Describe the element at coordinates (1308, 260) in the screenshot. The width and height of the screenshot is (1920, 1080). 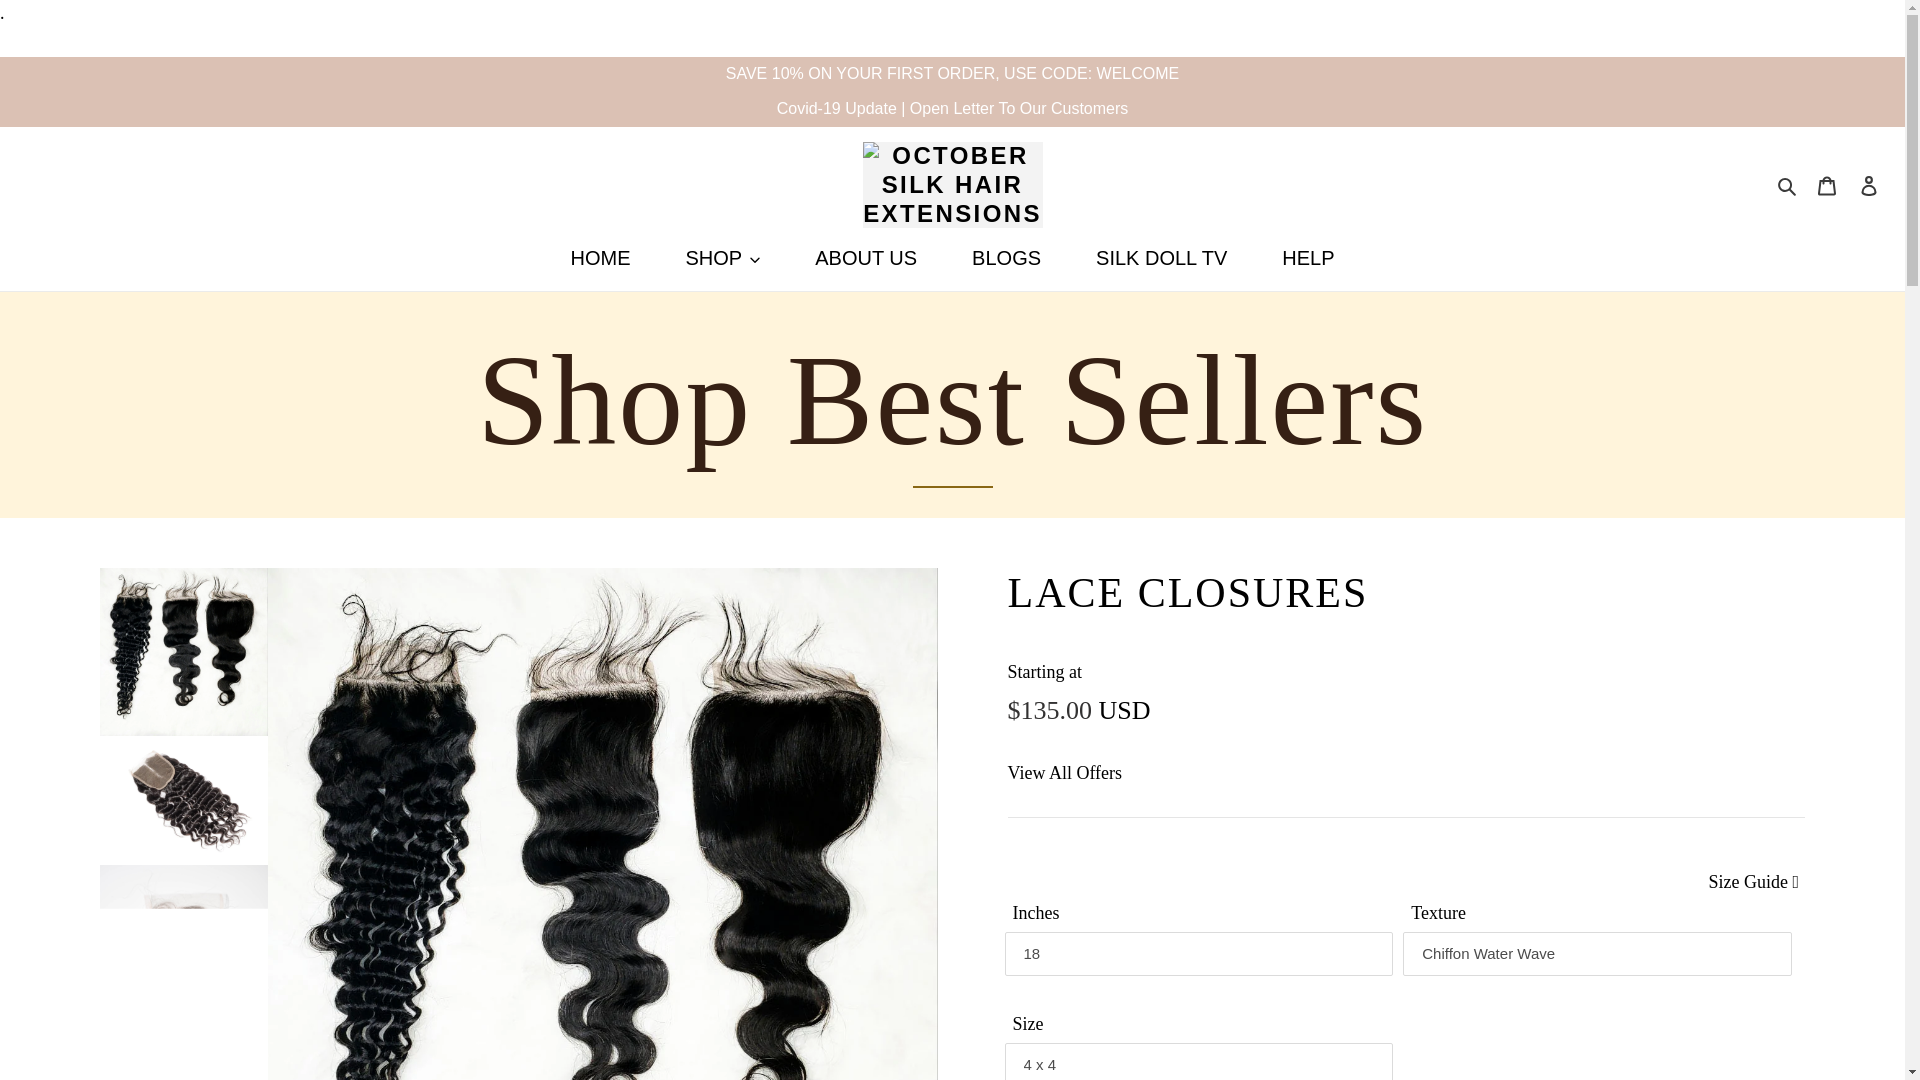
I see `HELP` at that location.